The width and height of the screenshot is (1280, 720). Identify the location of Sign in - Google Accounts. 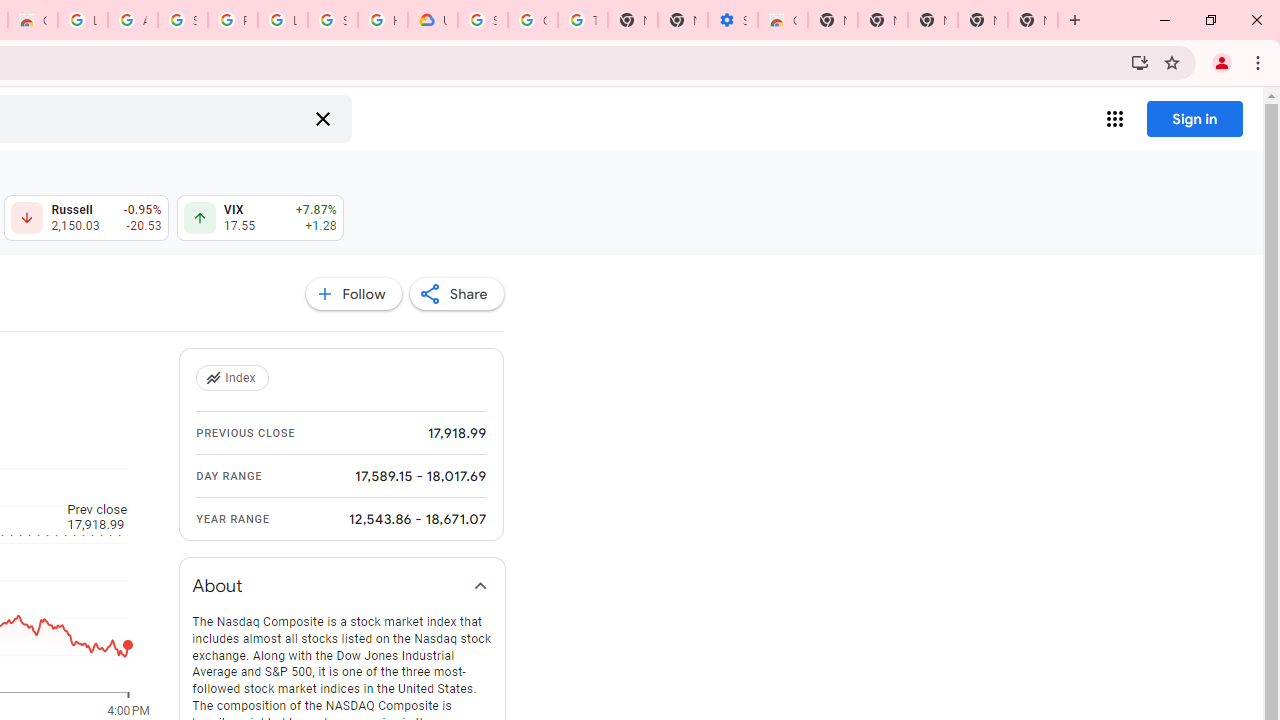
(182, 20).